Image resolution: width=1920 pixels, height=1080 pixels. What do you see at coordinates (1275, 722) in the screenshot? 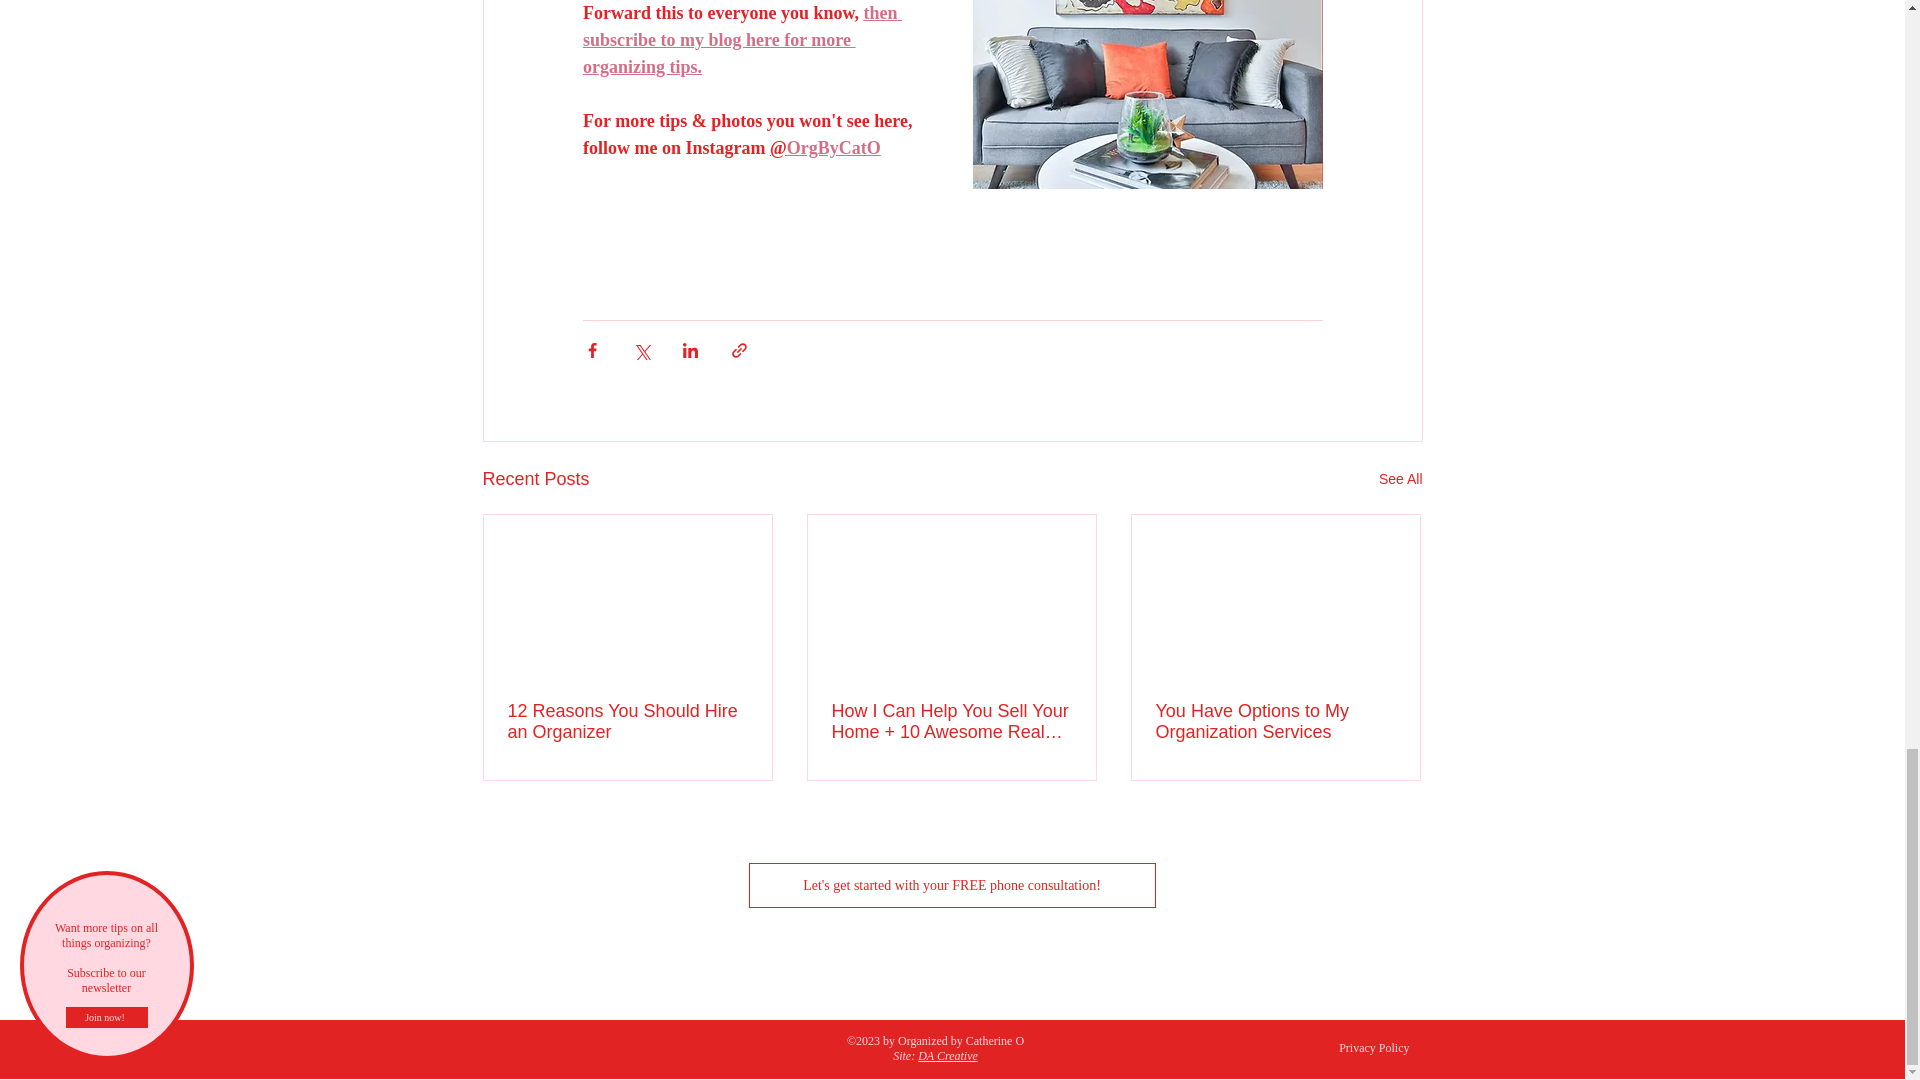
I see `You Have Options to My Organization Services` at bounding box center [1275, 722].